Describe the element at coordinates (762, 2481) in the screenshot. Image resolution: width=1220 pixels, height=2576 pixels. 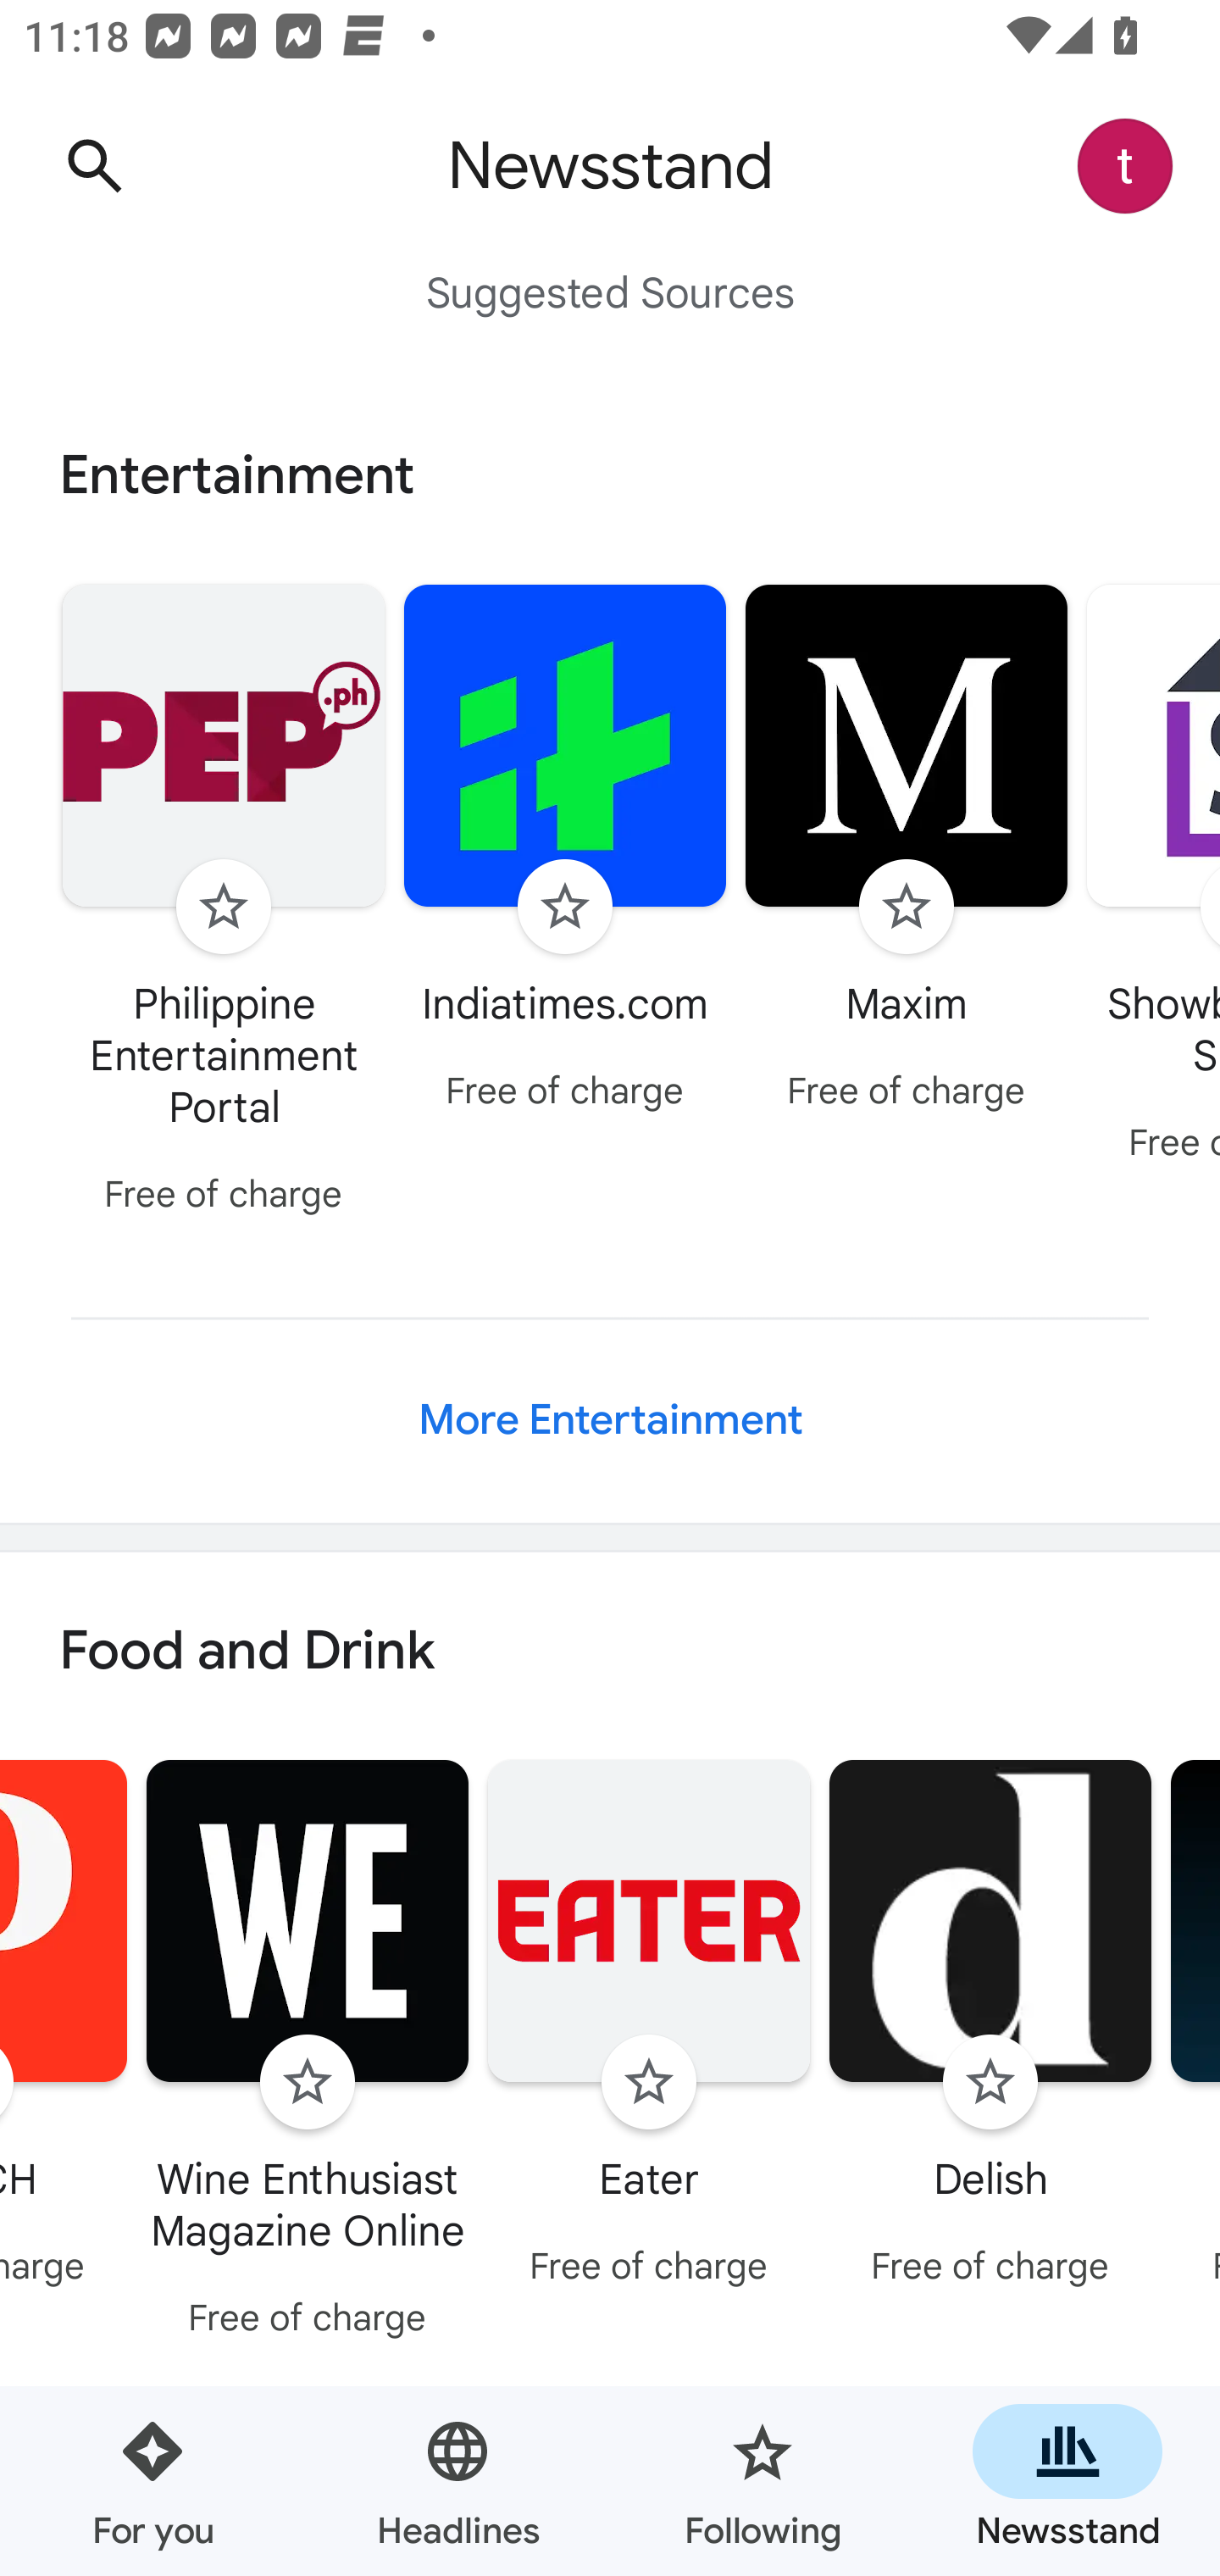
I see `Following` at that location.